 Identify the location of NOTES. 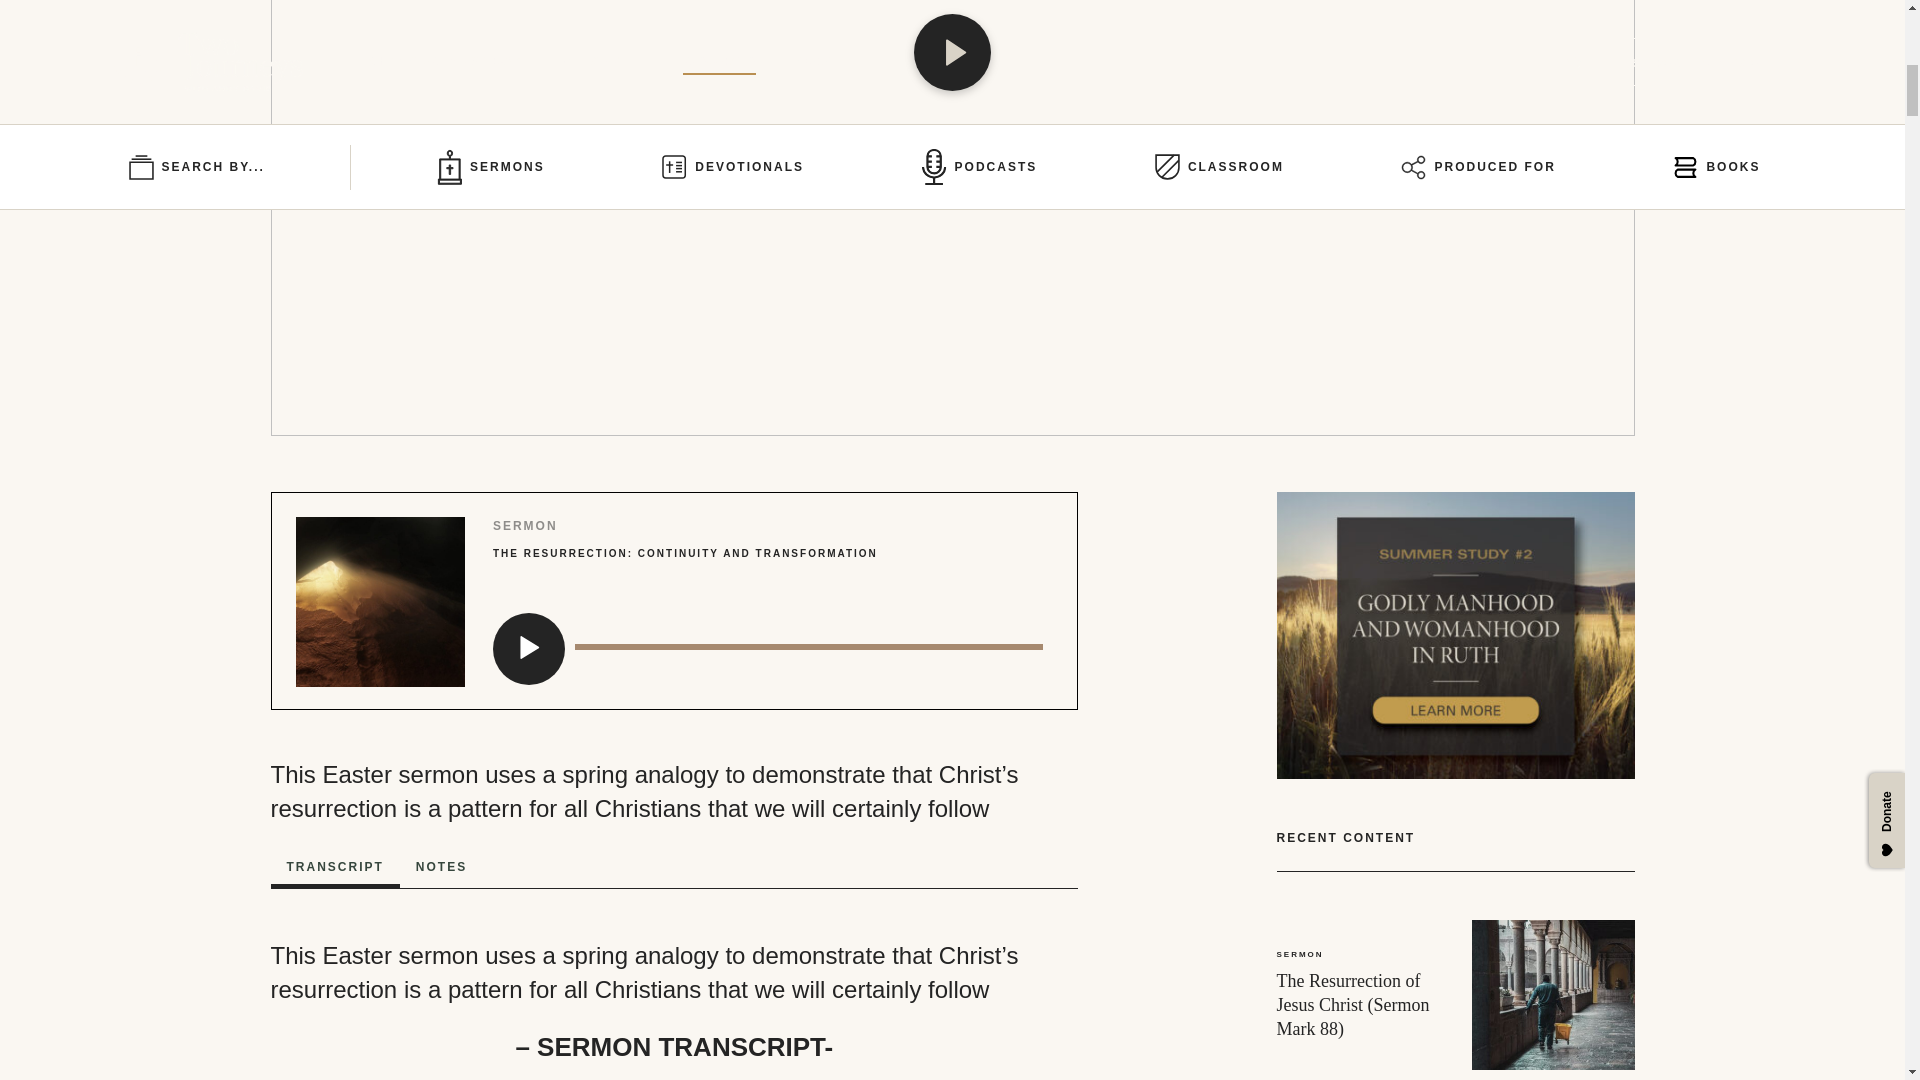
(441, 866).